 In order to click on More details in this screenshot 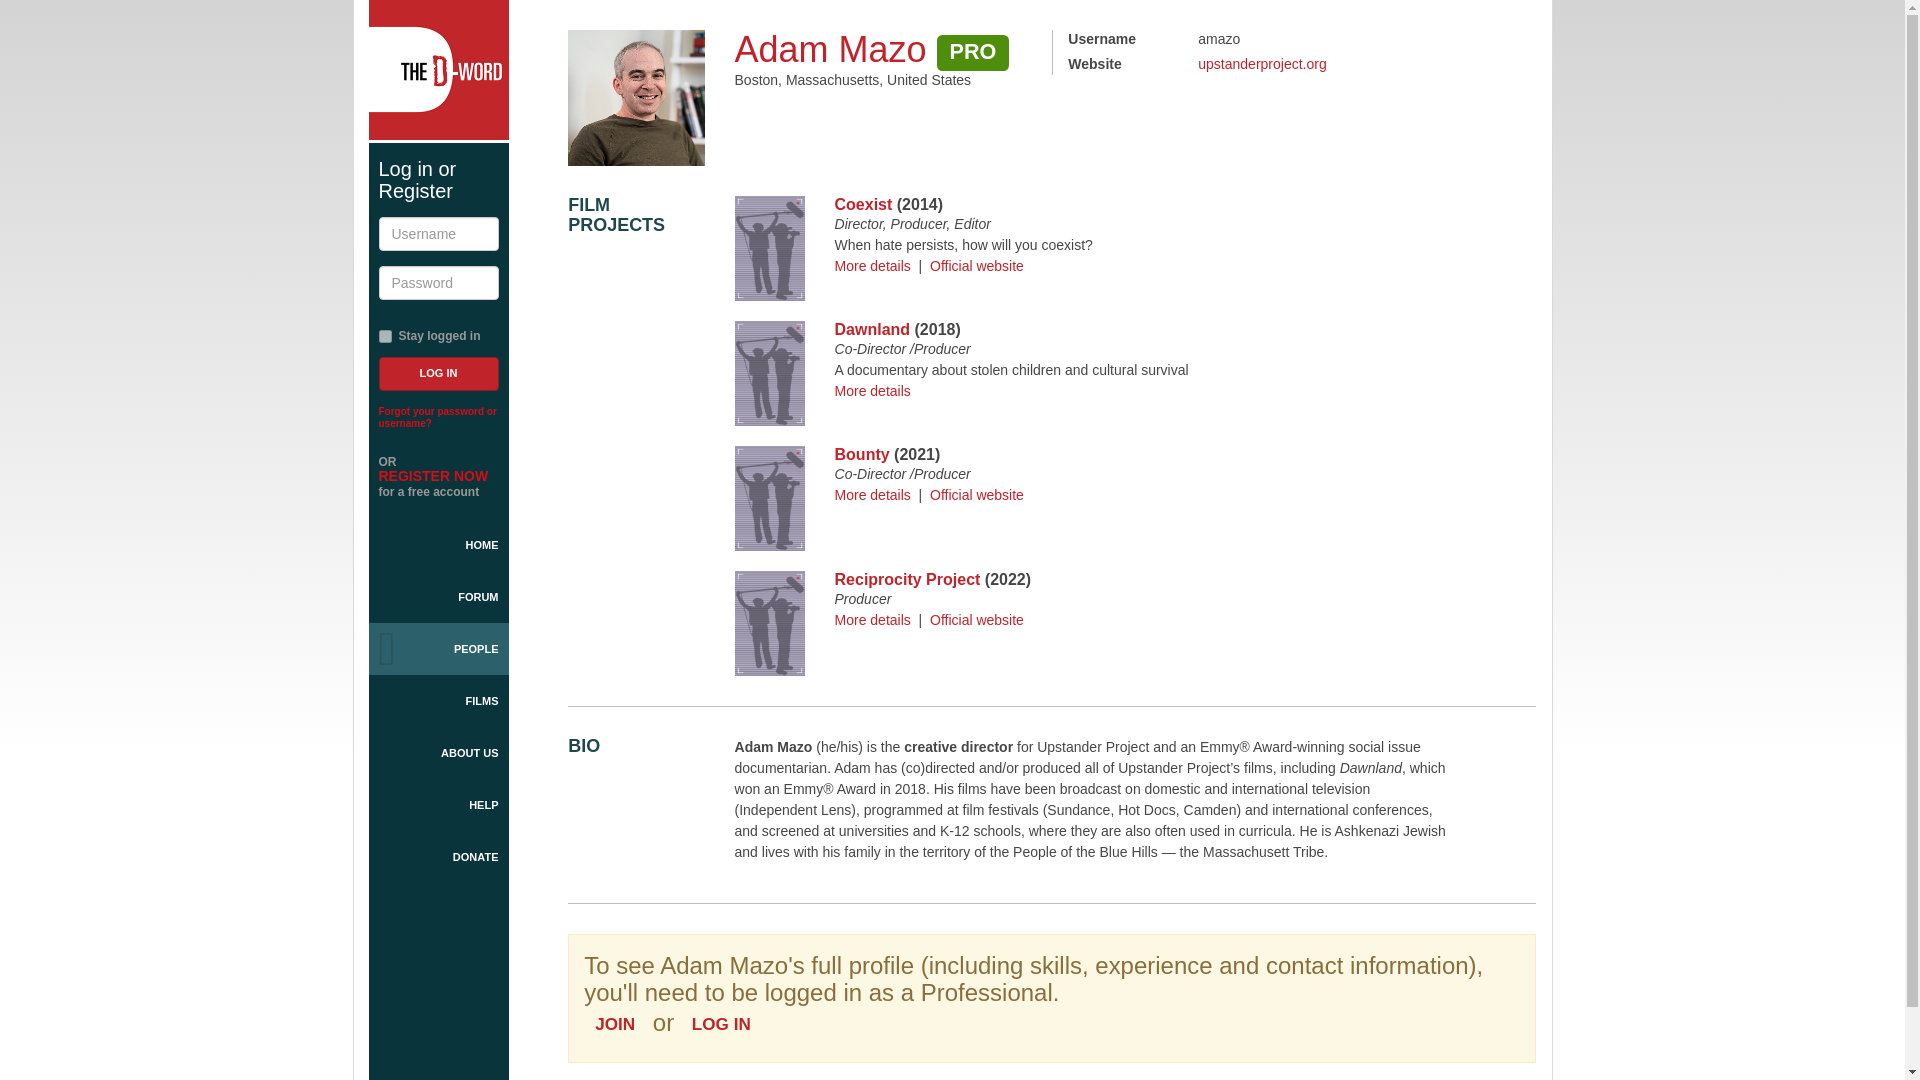, I will do `click(872, 495)`.